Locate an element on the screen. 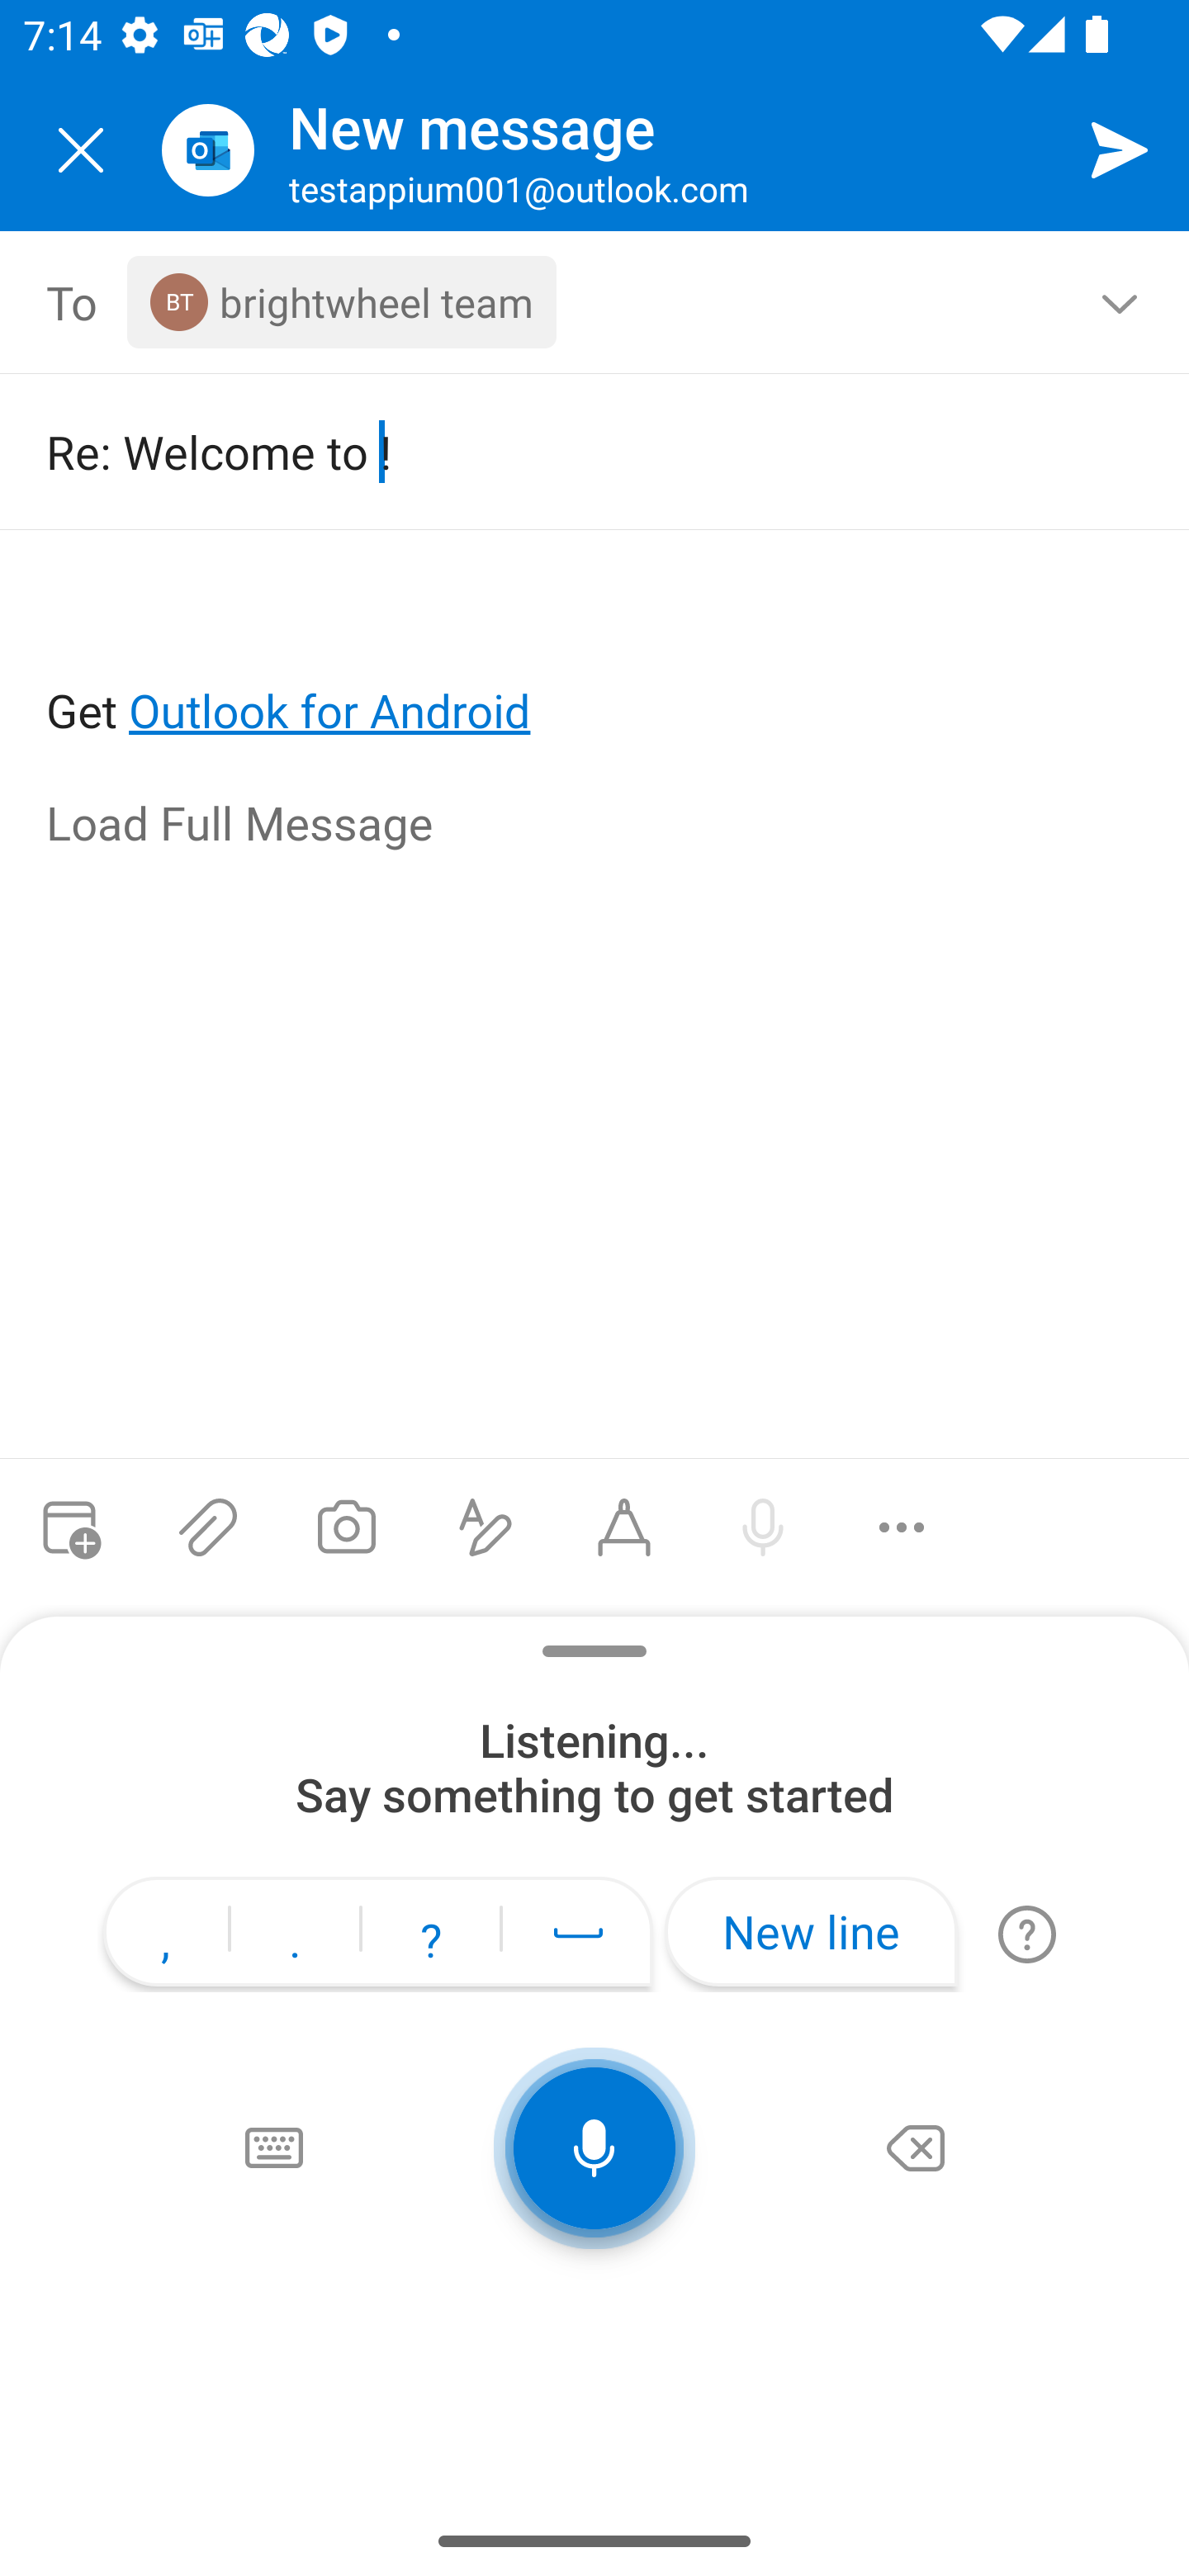 Image resolution: width=1189 pixels, height=2576 pixels. . Period button is located at coordinates (294, 1935).